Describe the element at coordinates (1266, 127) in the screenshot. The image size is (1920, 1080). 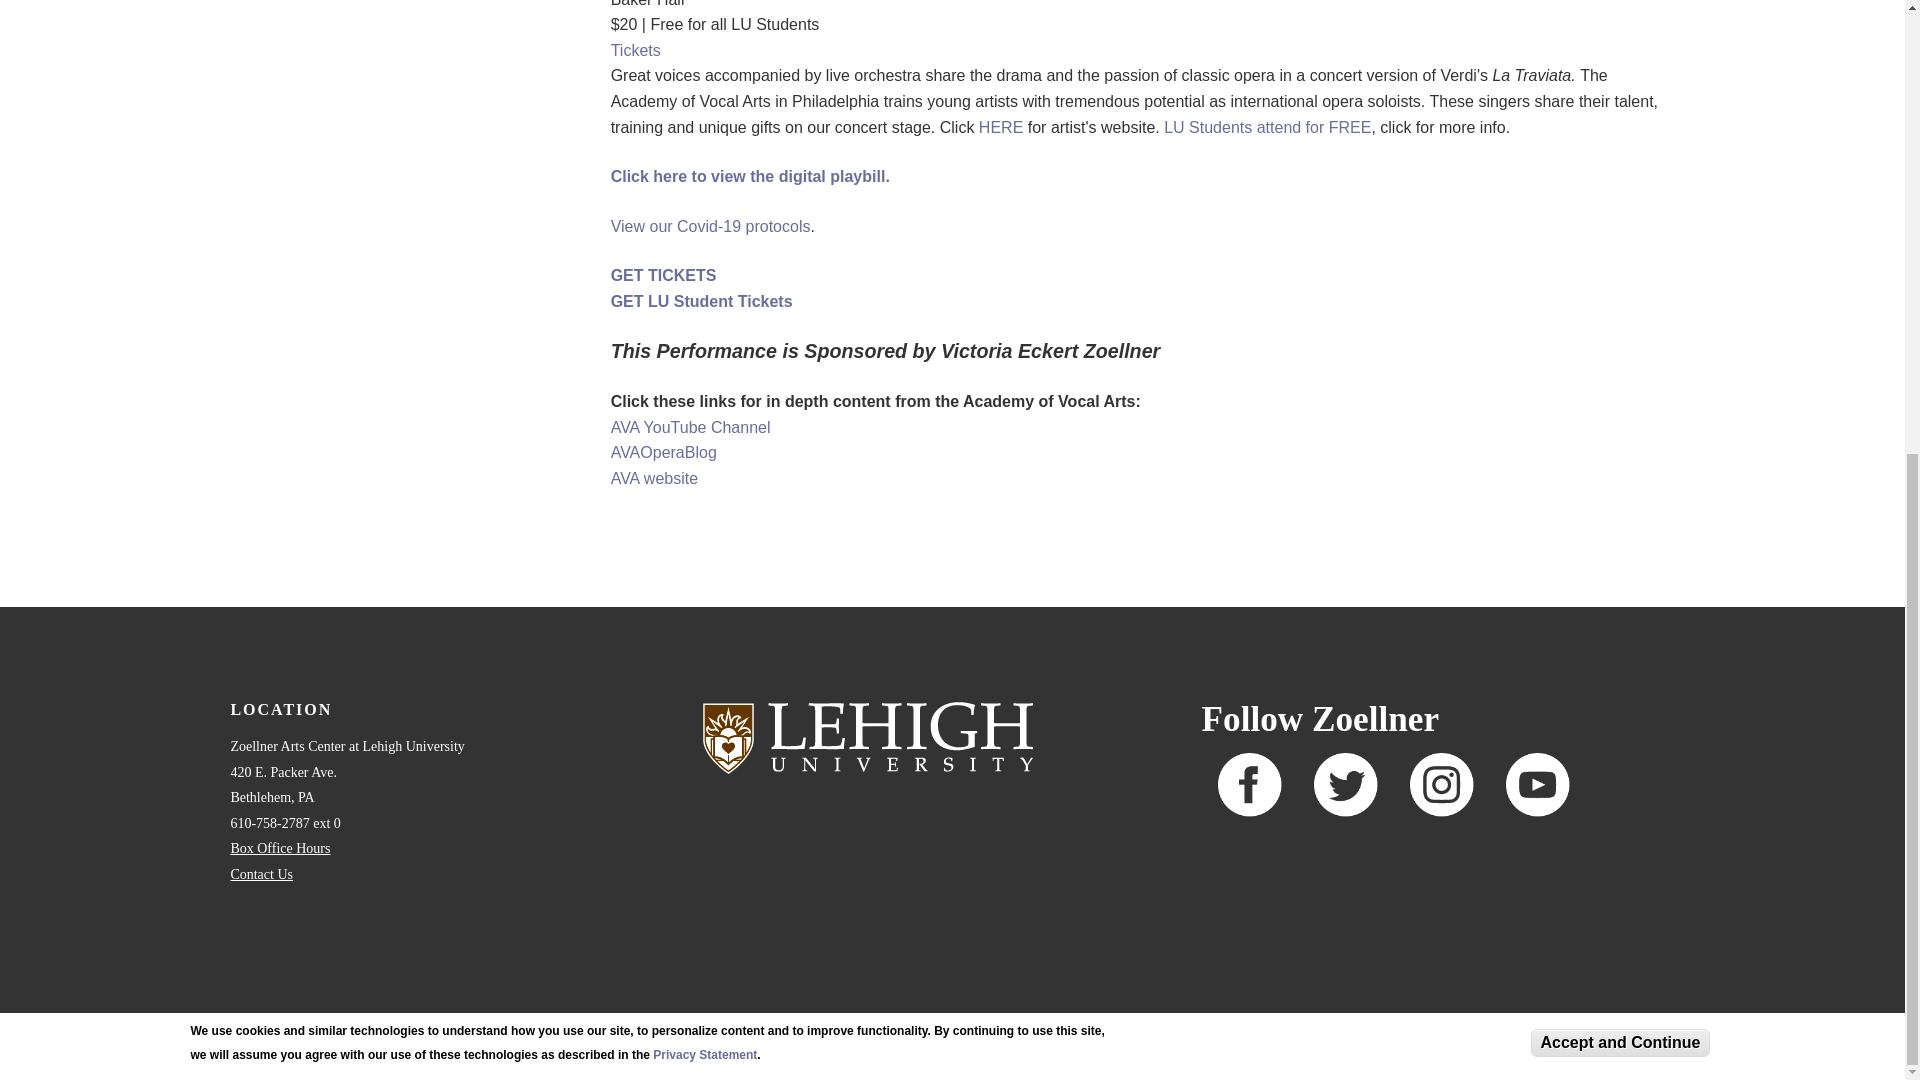
I see `LU Students attend for FREE` at that location.